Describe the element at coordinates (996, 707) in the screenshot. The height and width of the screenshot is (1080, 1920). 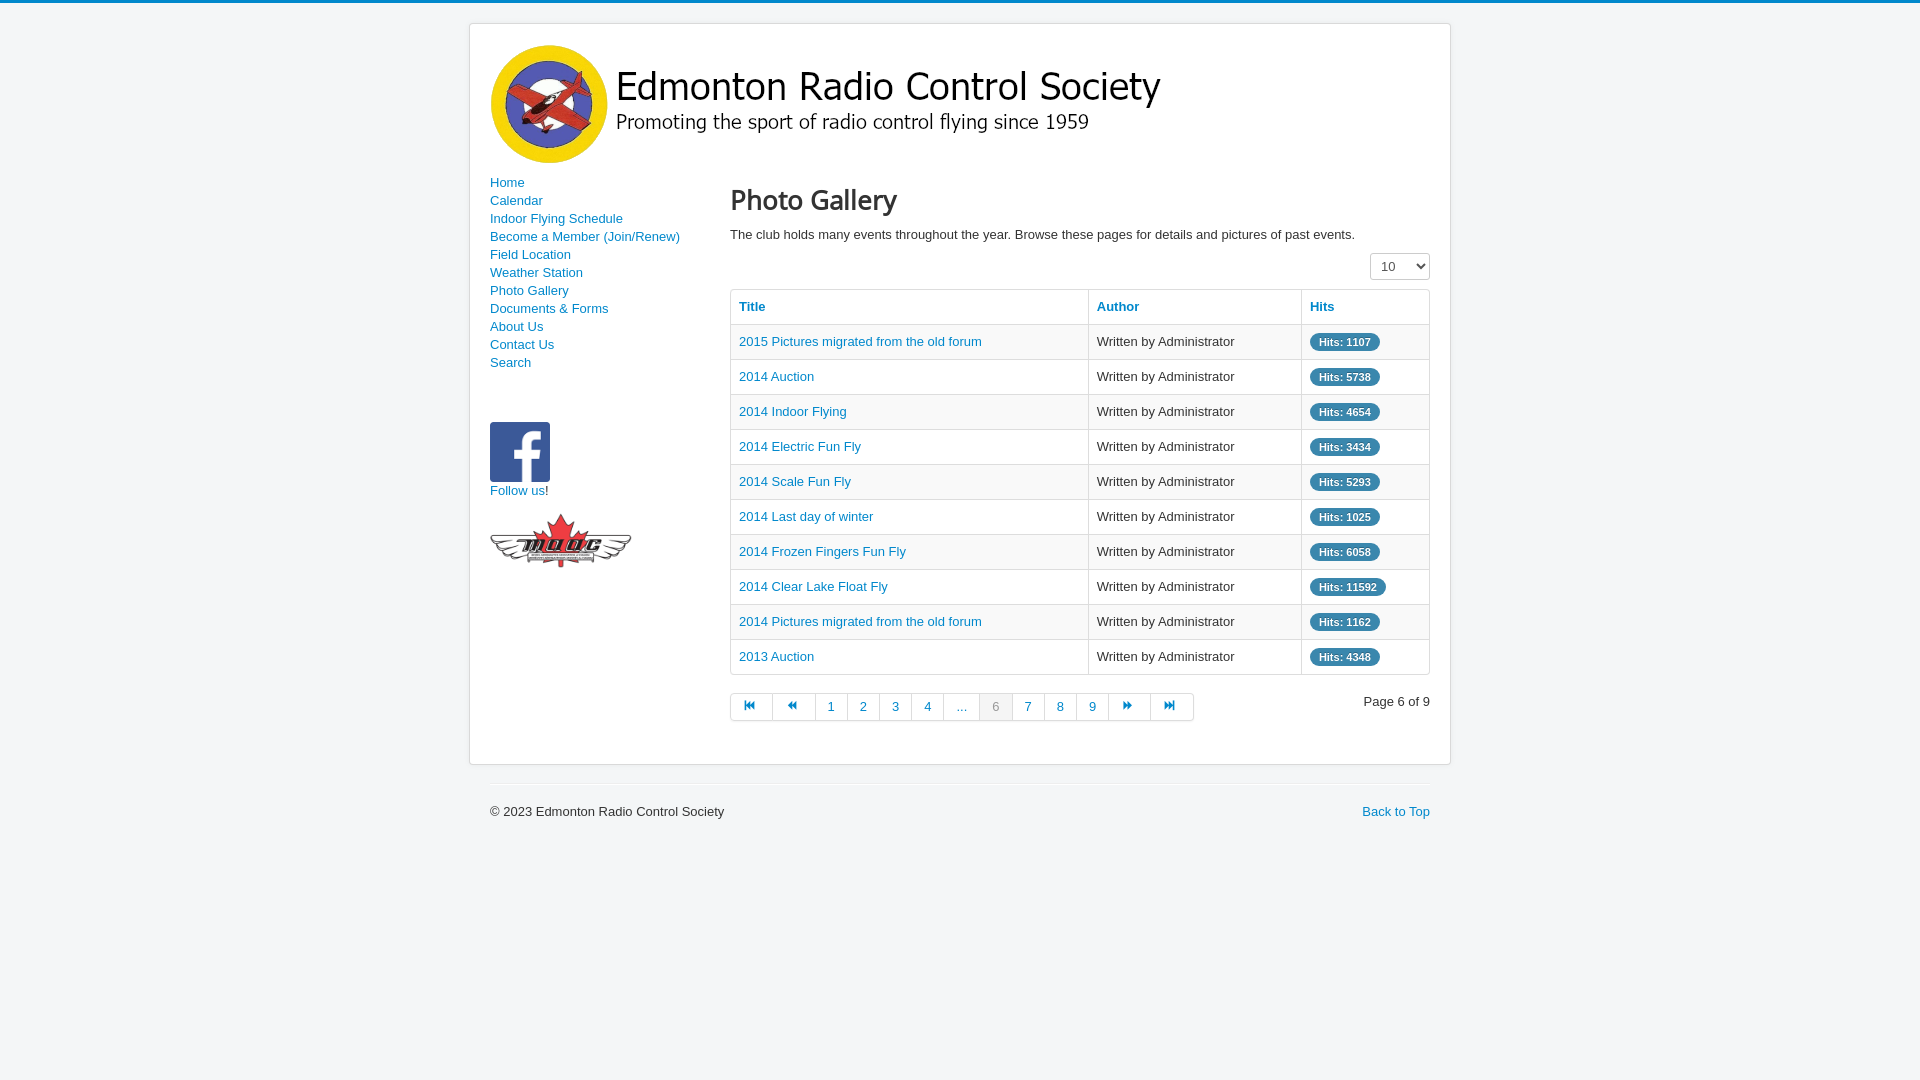
I see `6` at that location.